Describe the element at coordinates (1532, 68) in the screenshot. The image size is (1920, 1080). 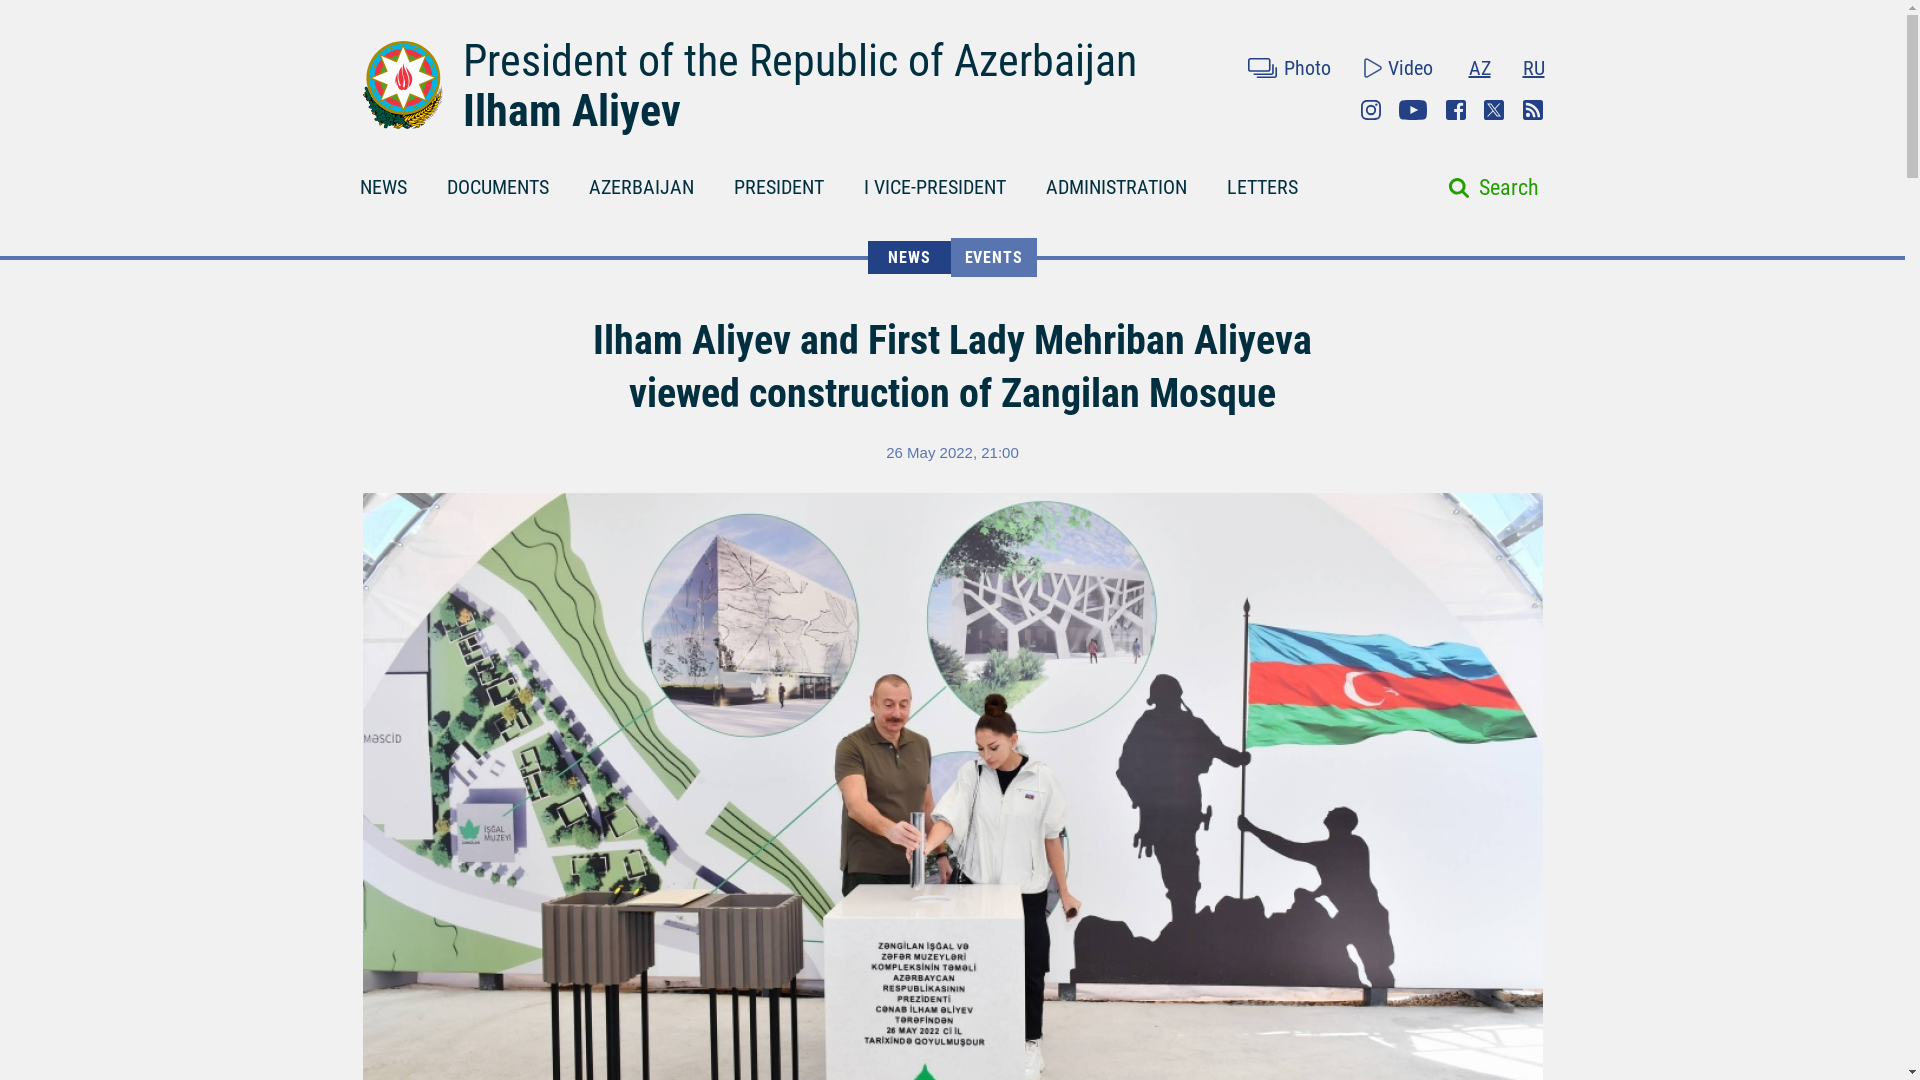
I see `RU` at that location.